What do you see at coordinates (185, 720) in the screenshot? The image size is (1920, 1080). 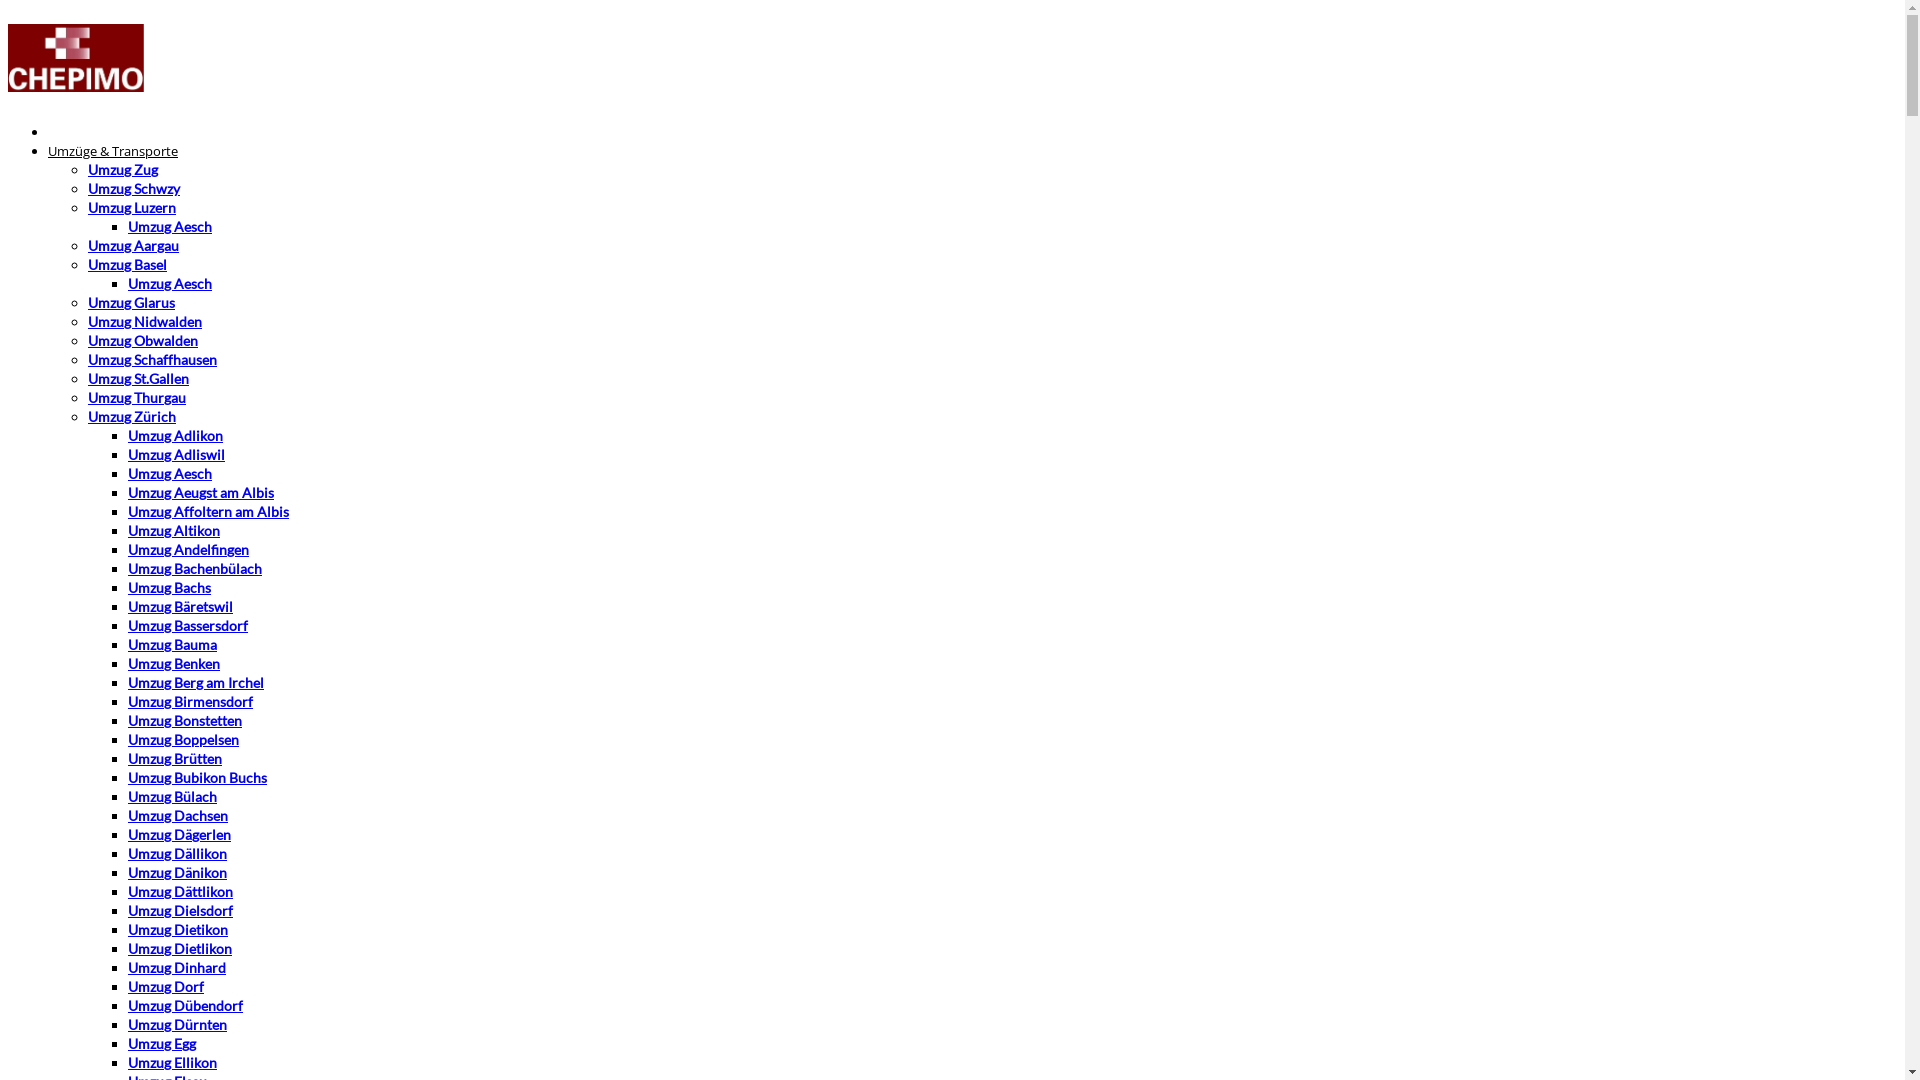 I see `Umzug Bonstetten` at bounding box center [185, 720].